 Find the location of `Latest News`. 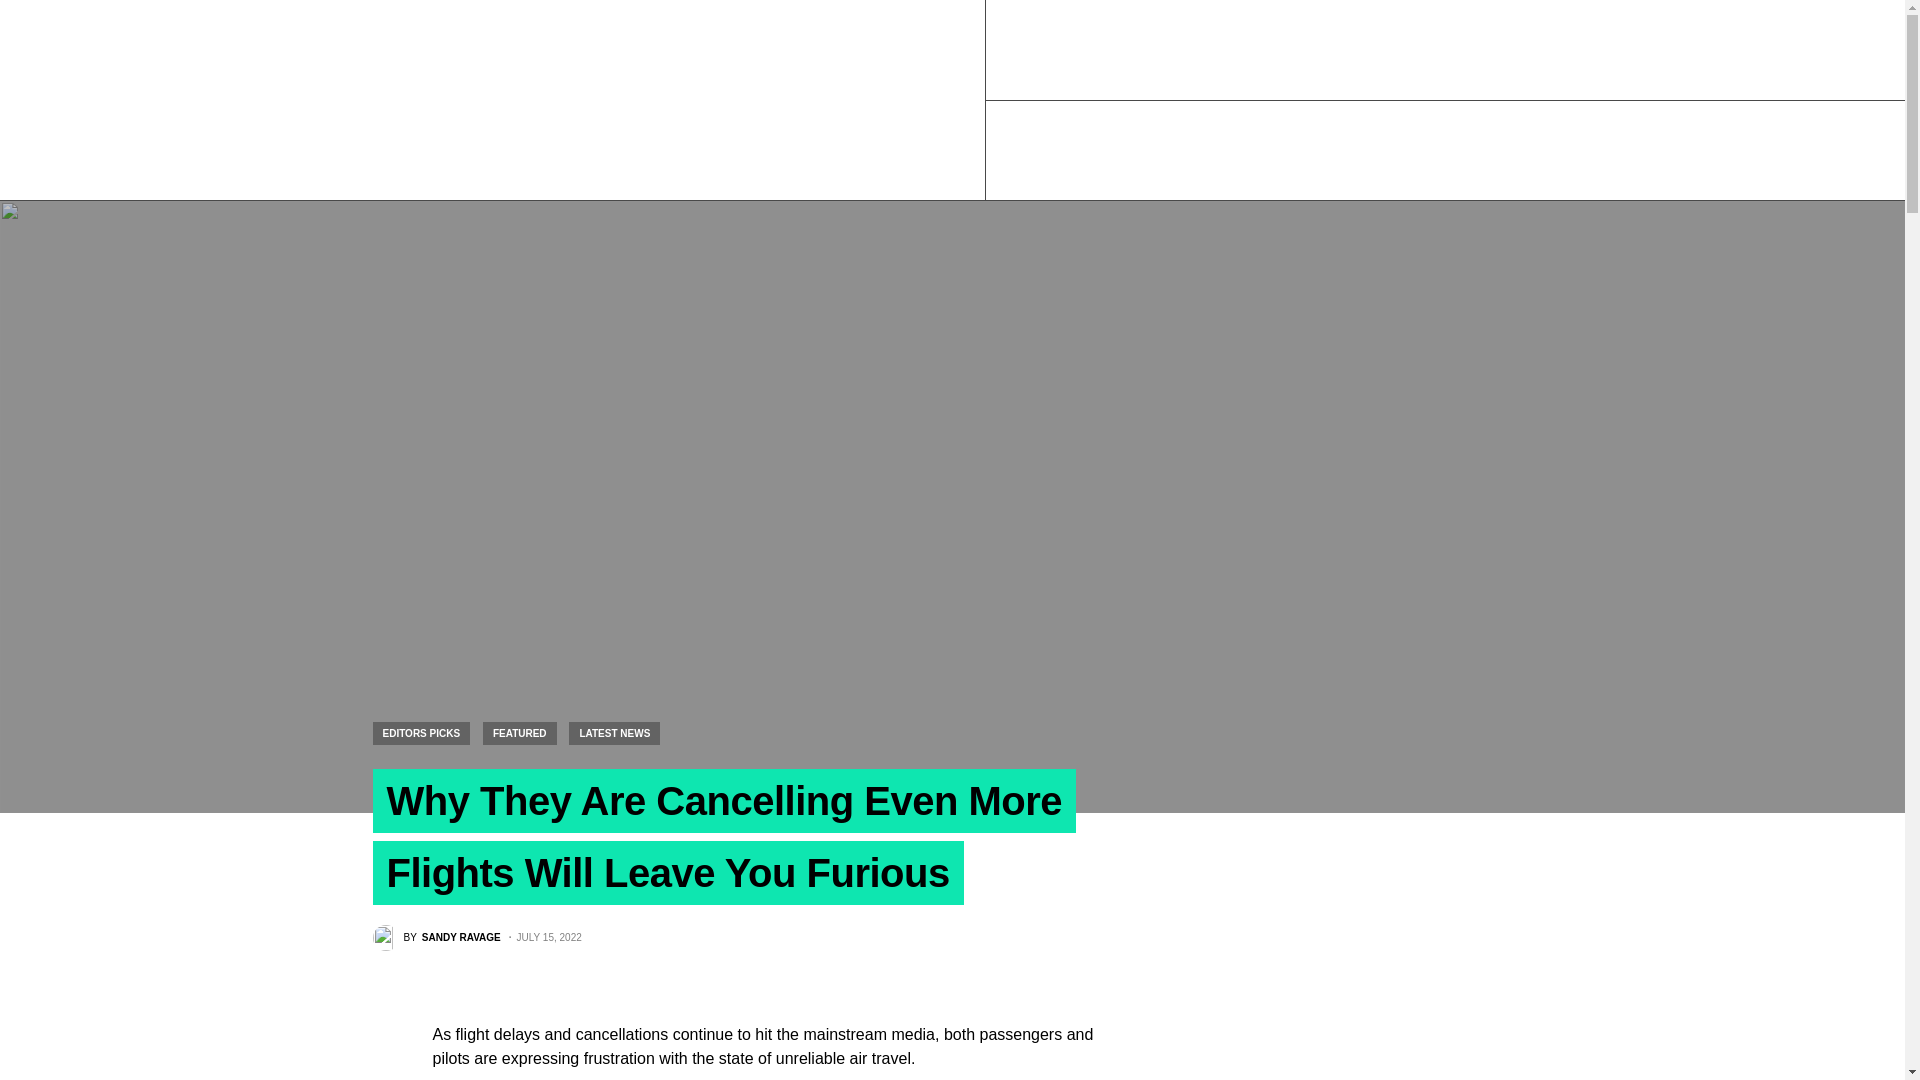

Latest News is located at coordinates (1348, 150).